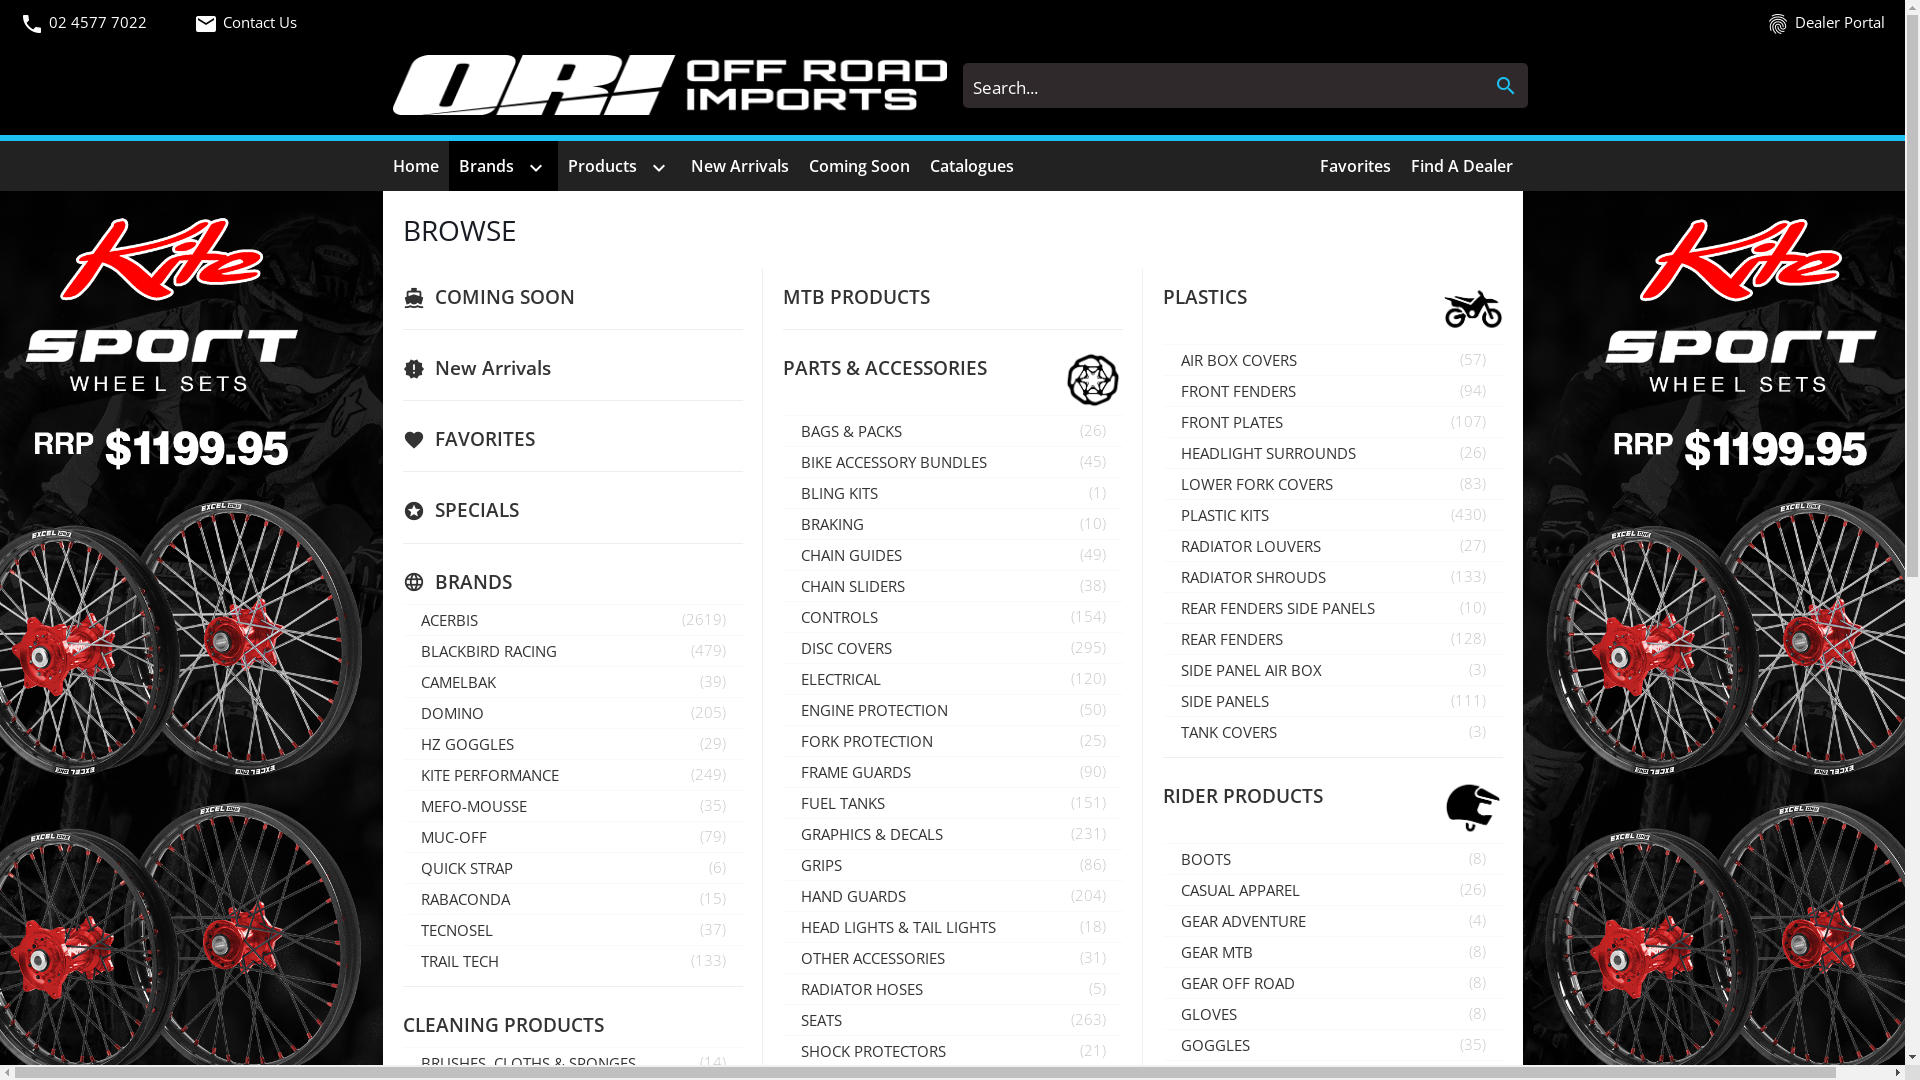 The height and width of the screenshot is (1080, 1920). Describe the element at coordinates (858, 166) in the screenshot. I see `Coming Soon` at that location.